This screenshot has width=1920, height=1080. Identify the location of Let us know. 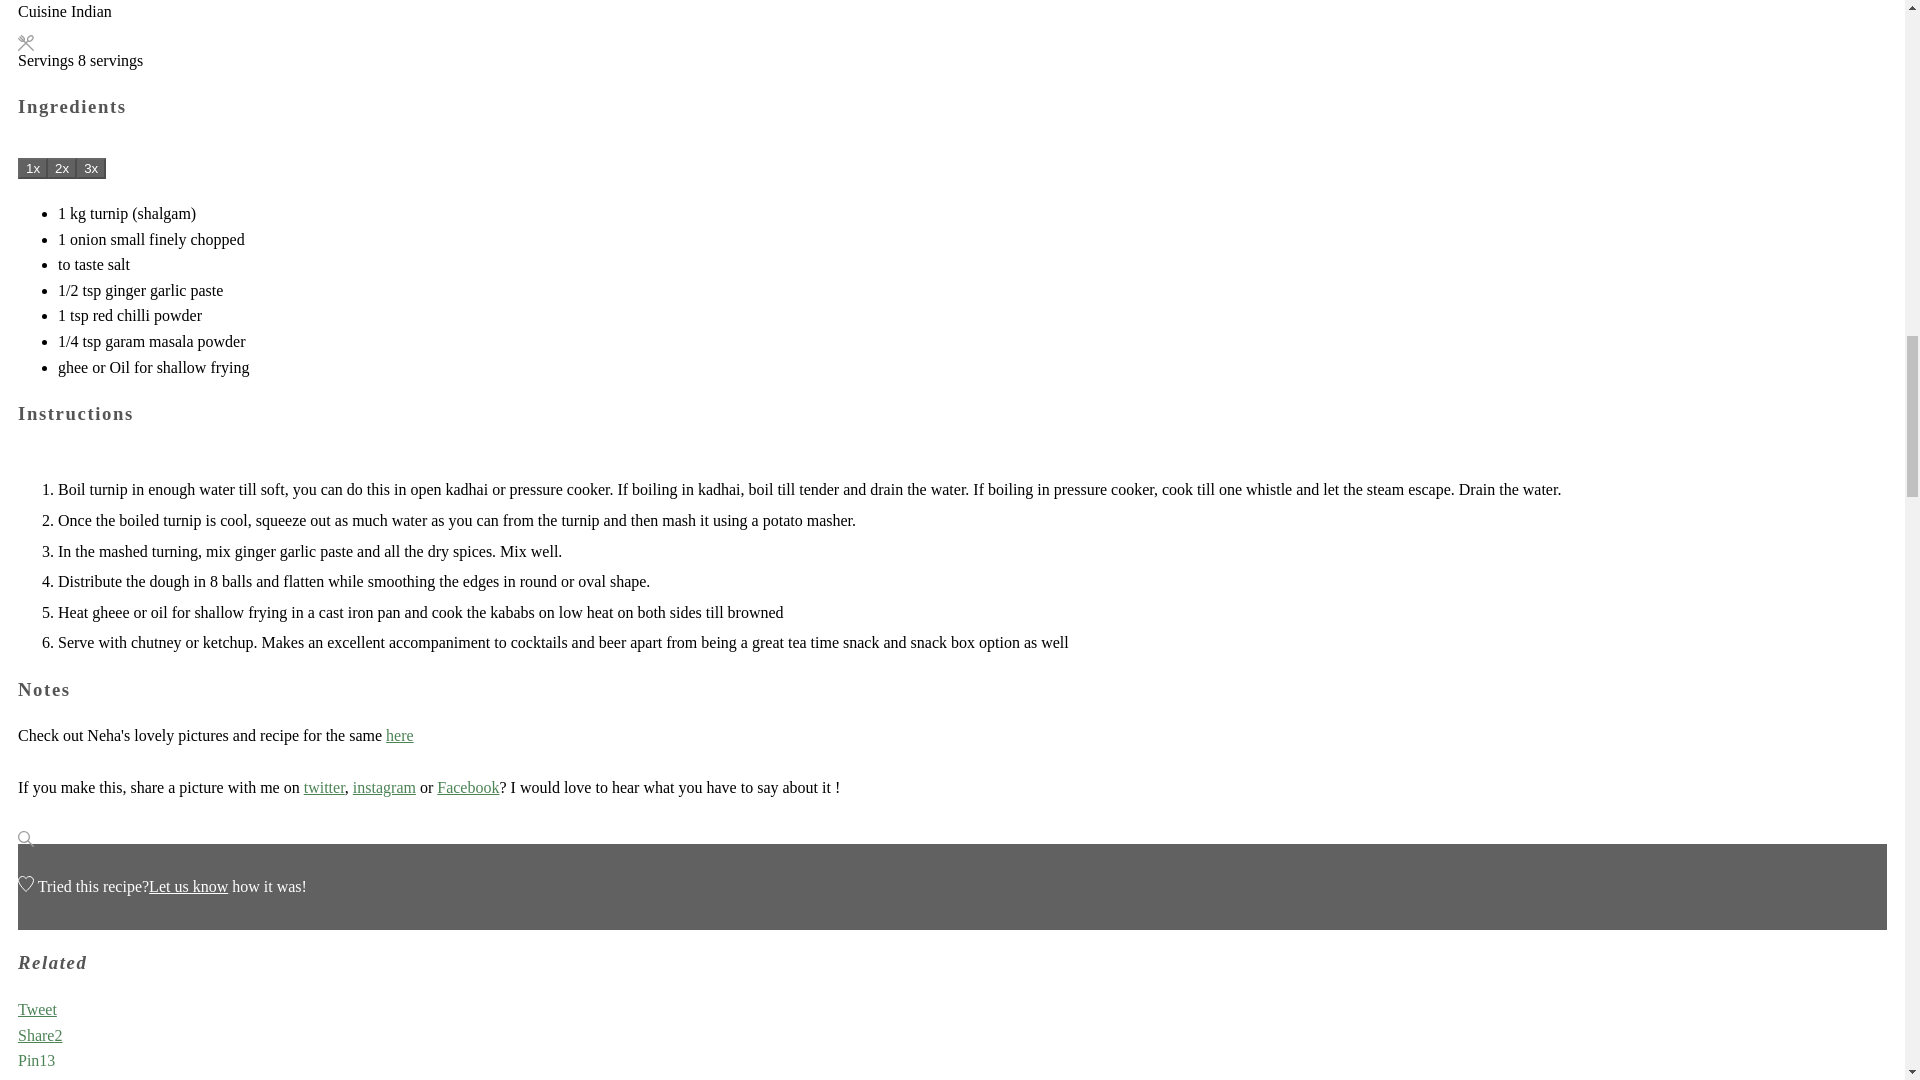
(188, 886).